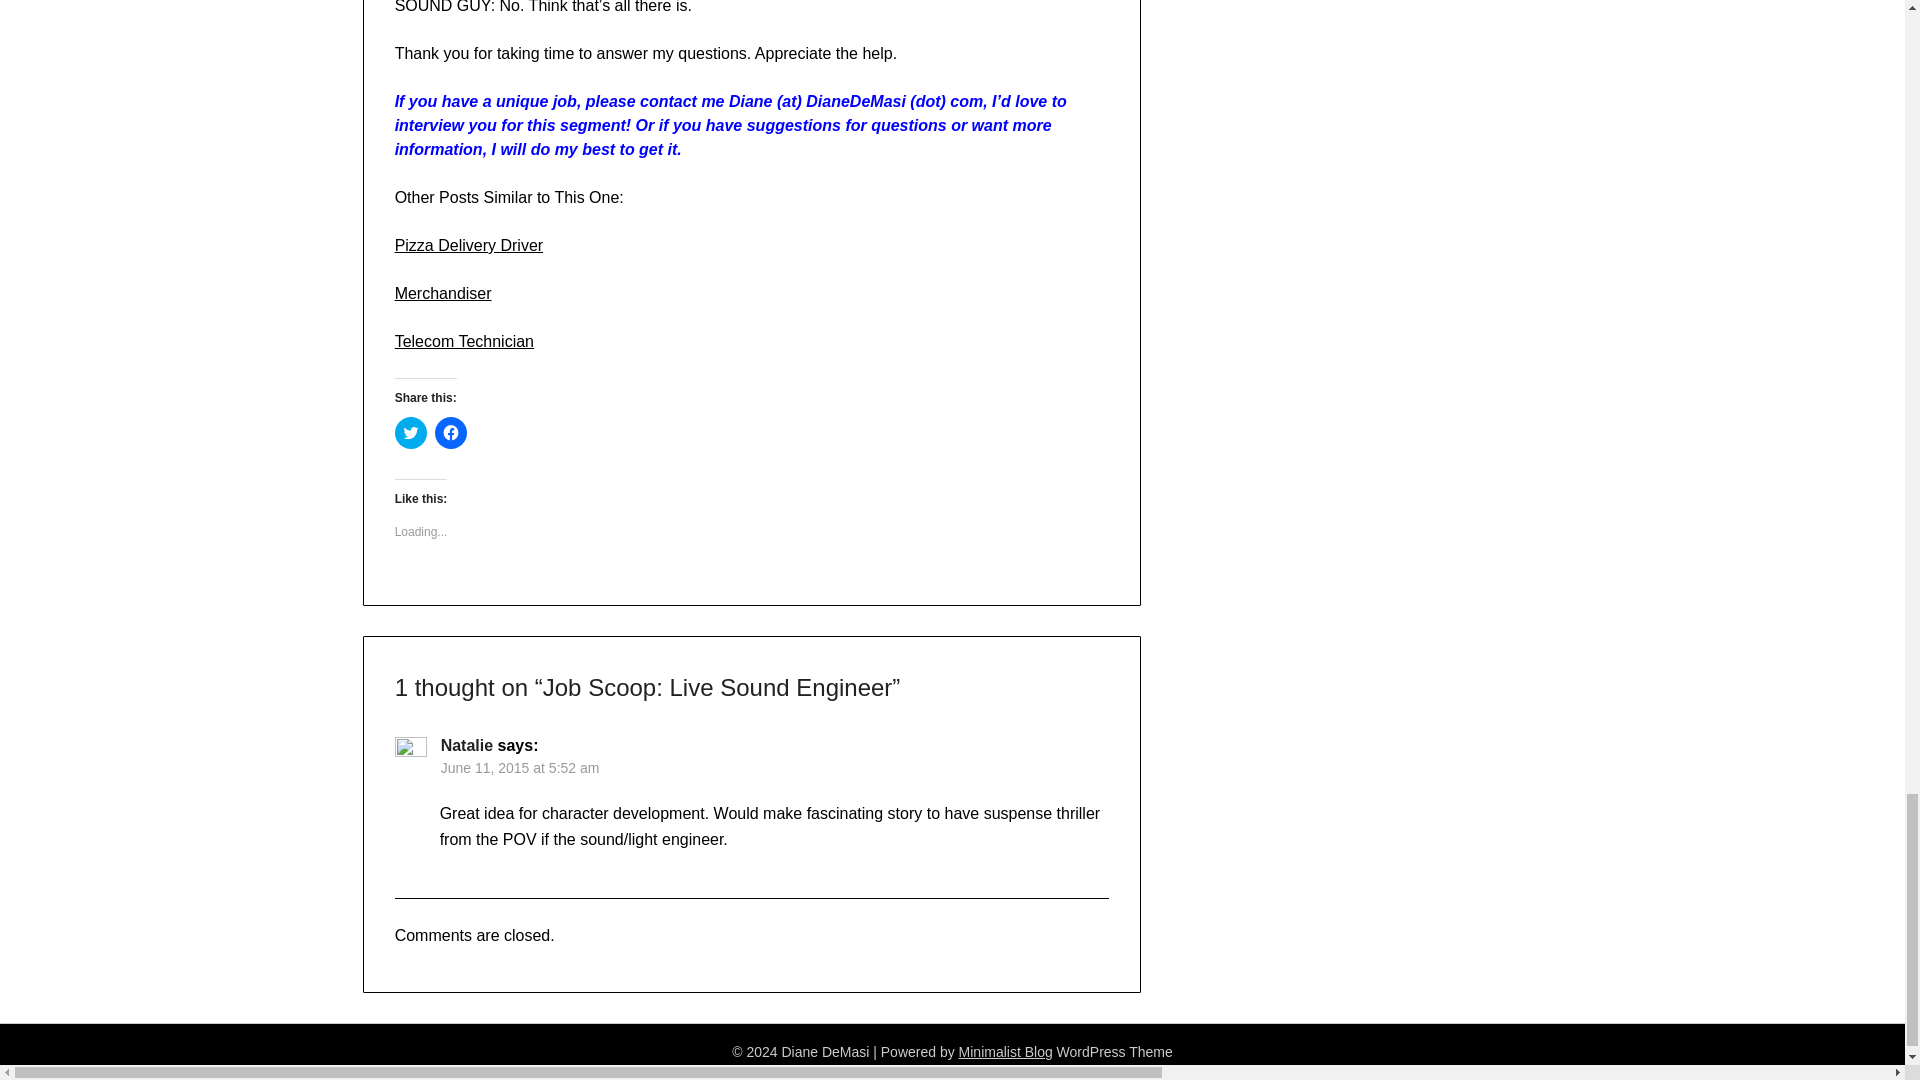 This screenshot has width=1920, height=1080. Describe the element at coordinates (467, 744) in the screenshot. I see `Natalie` at that location.